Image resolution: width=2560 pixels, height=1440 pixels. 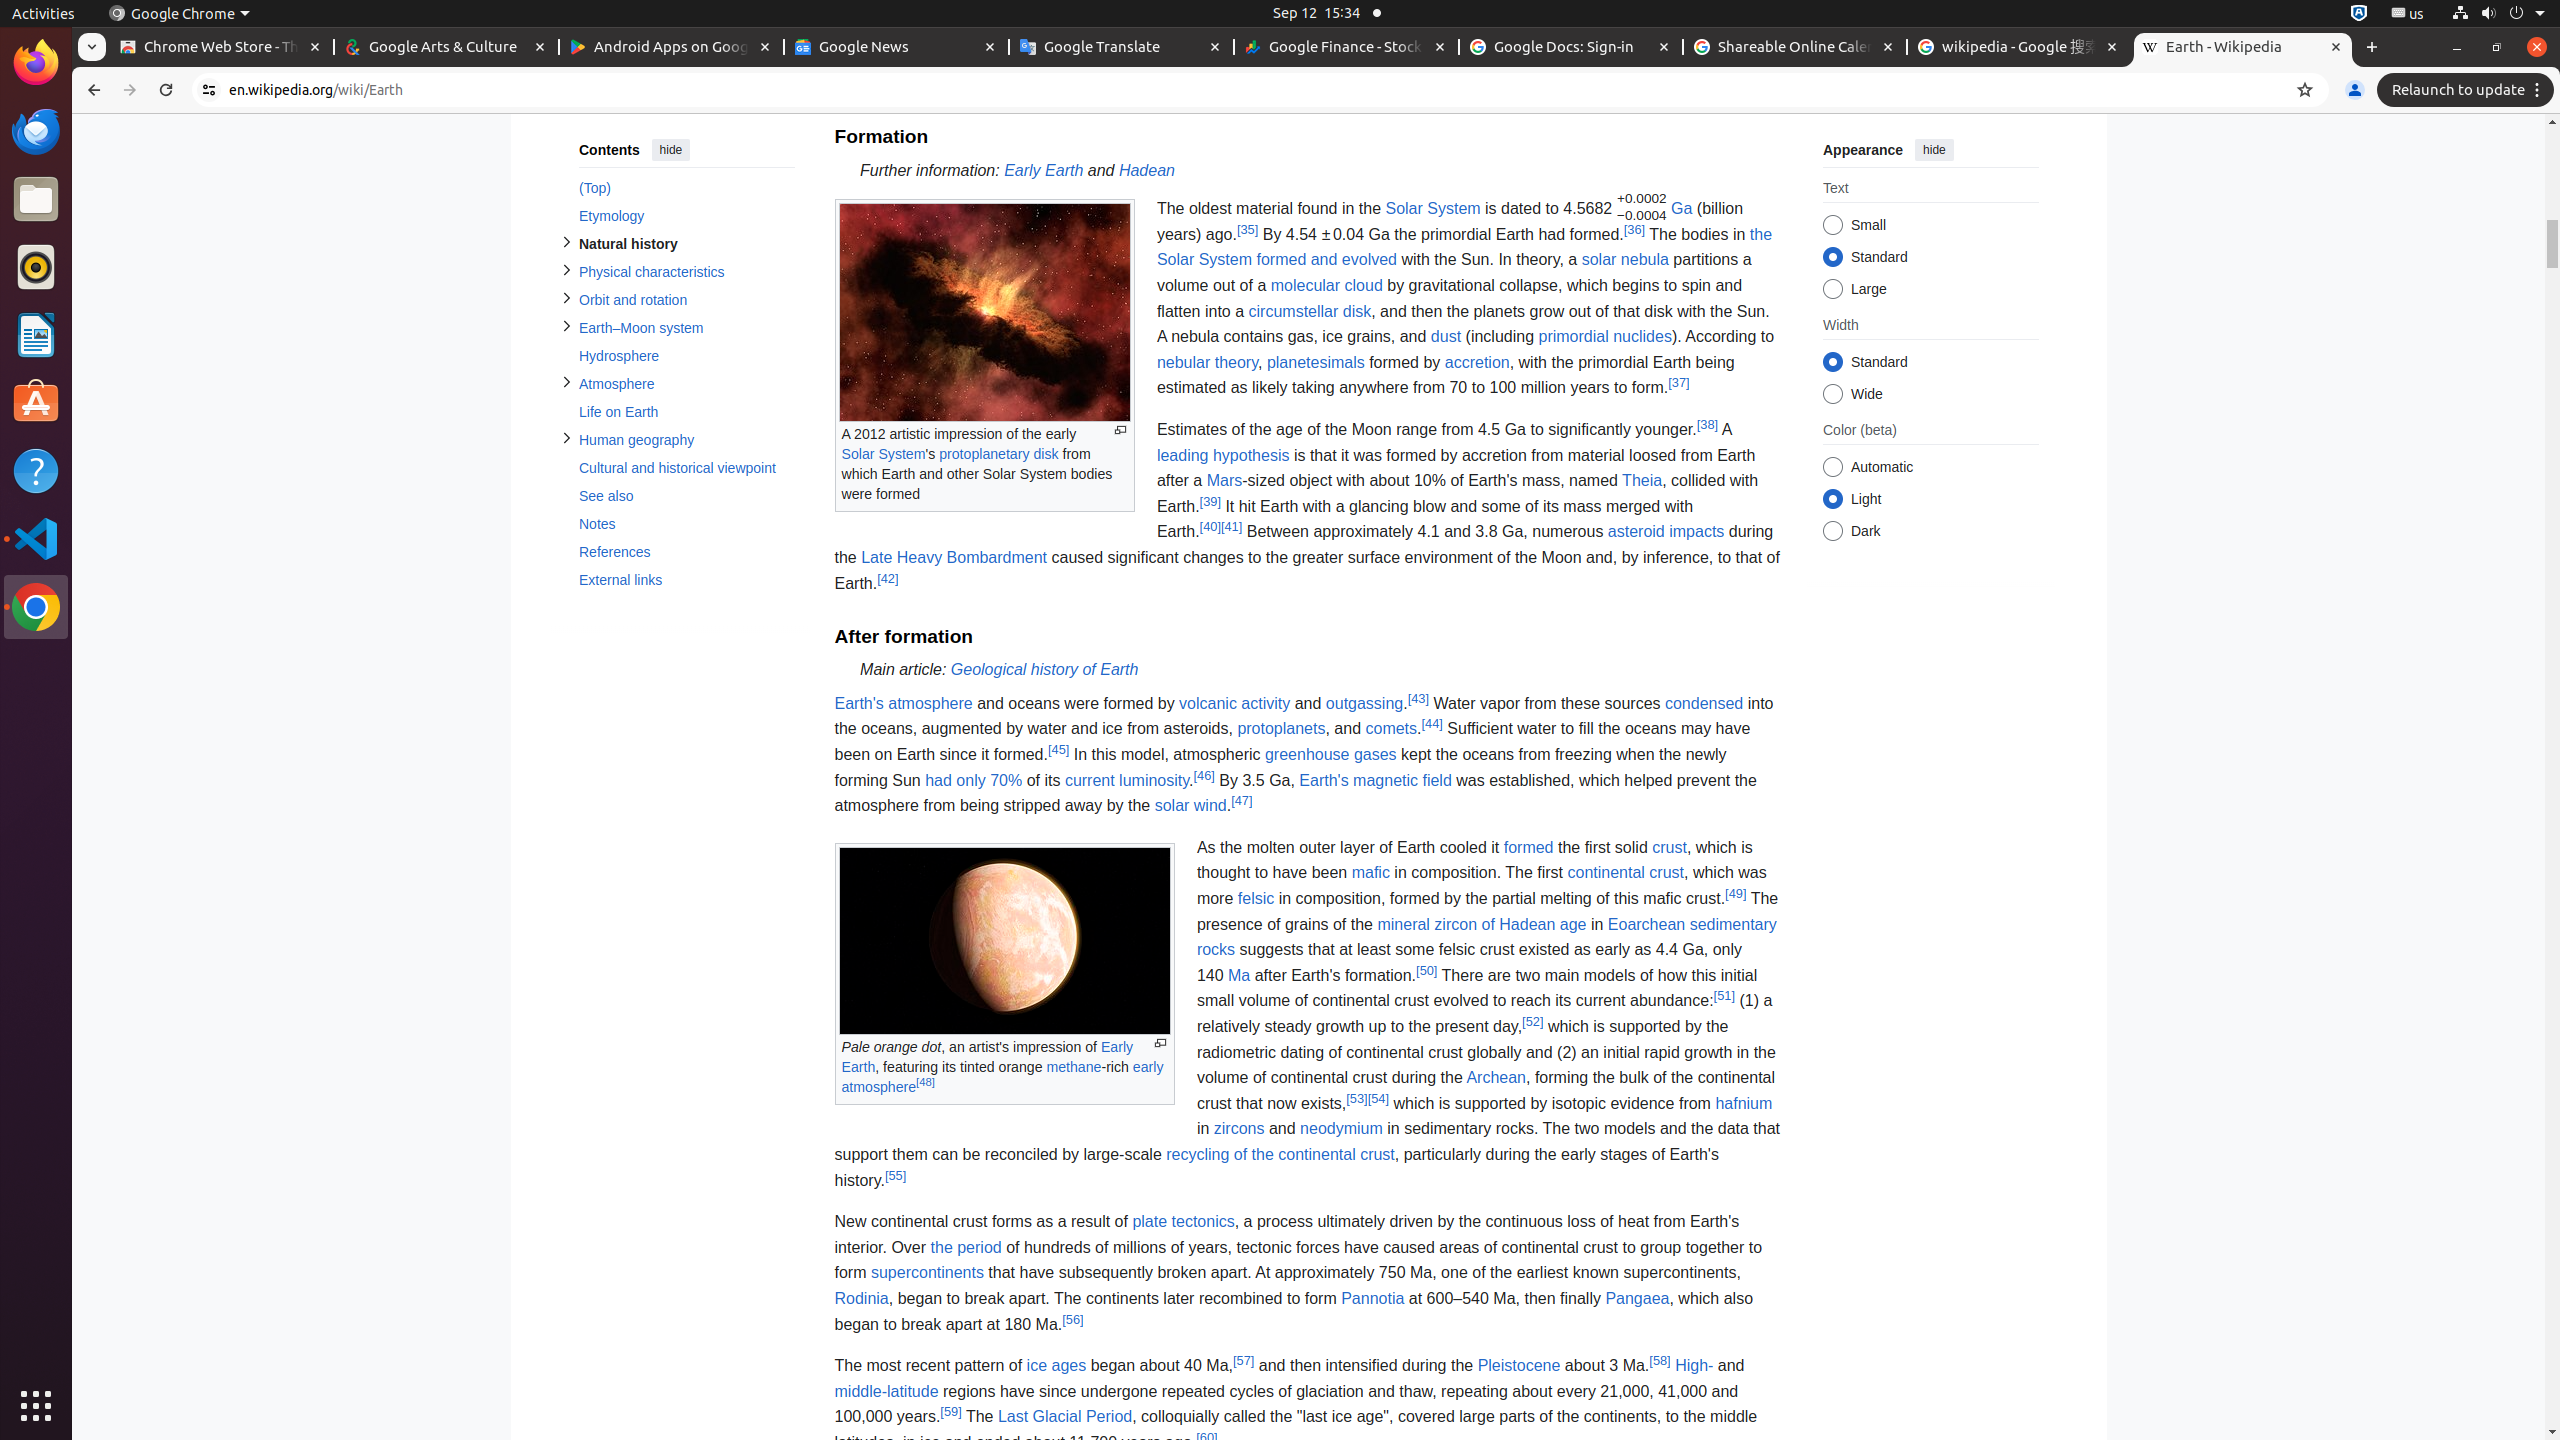 I want to click on [50], so click(x=1427, y=970).